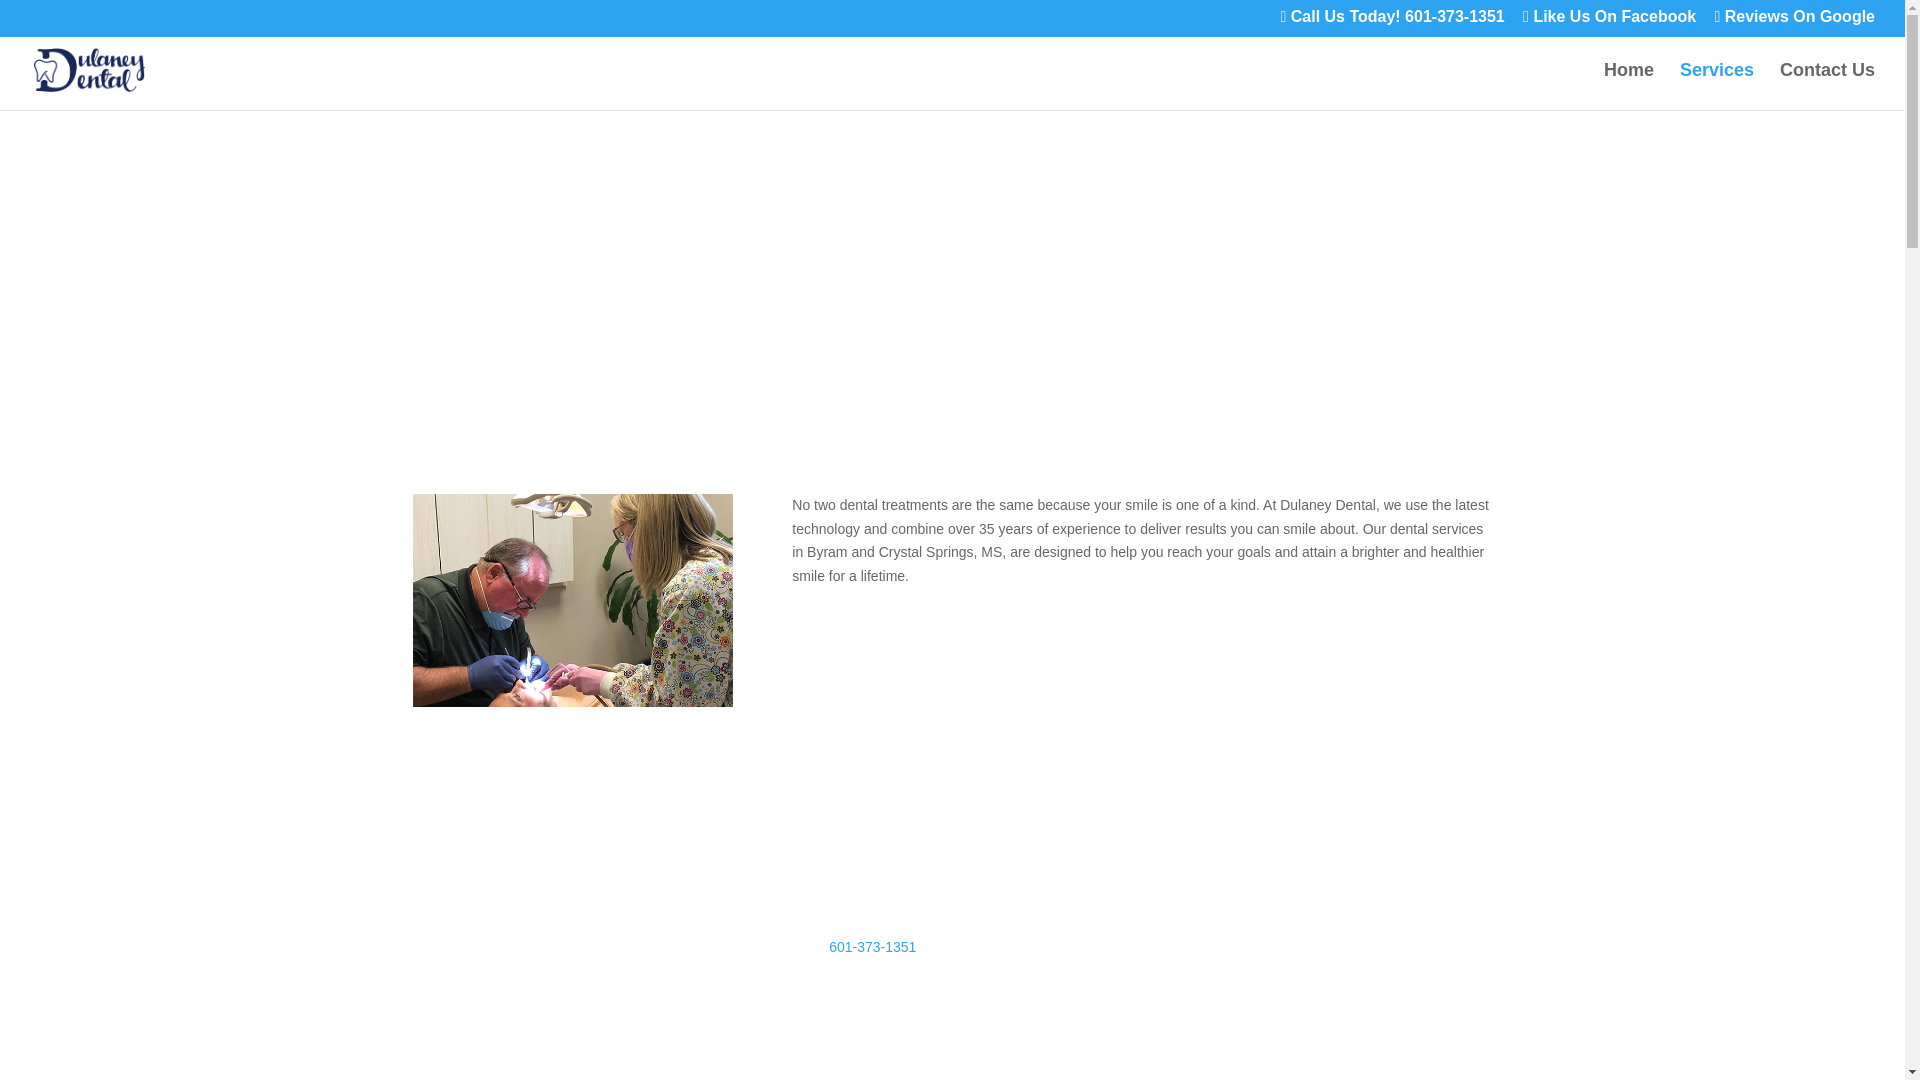  I want to click on Services, so click(1717, 86).